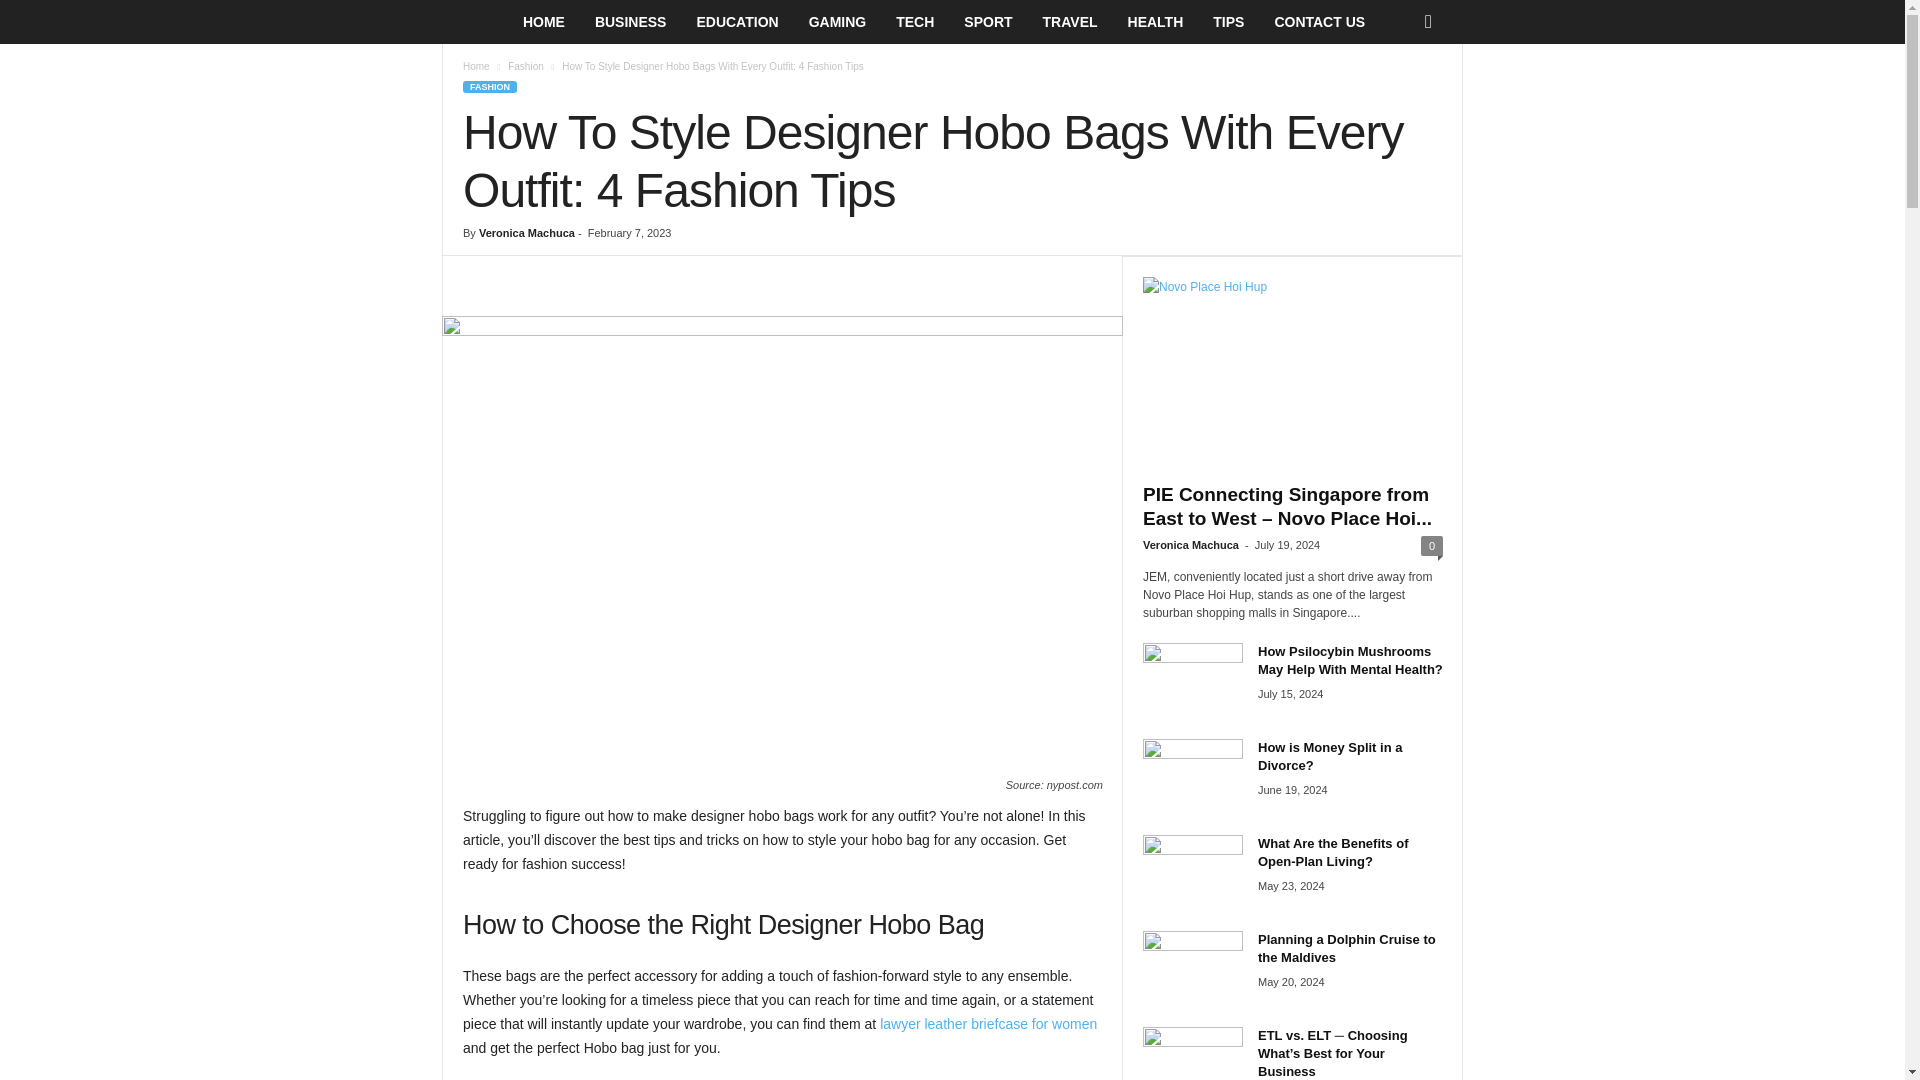  What do you see at coordinates (630, 22) in the screenshot?
I see `BUSINESS` at bounding box center [630, 22].